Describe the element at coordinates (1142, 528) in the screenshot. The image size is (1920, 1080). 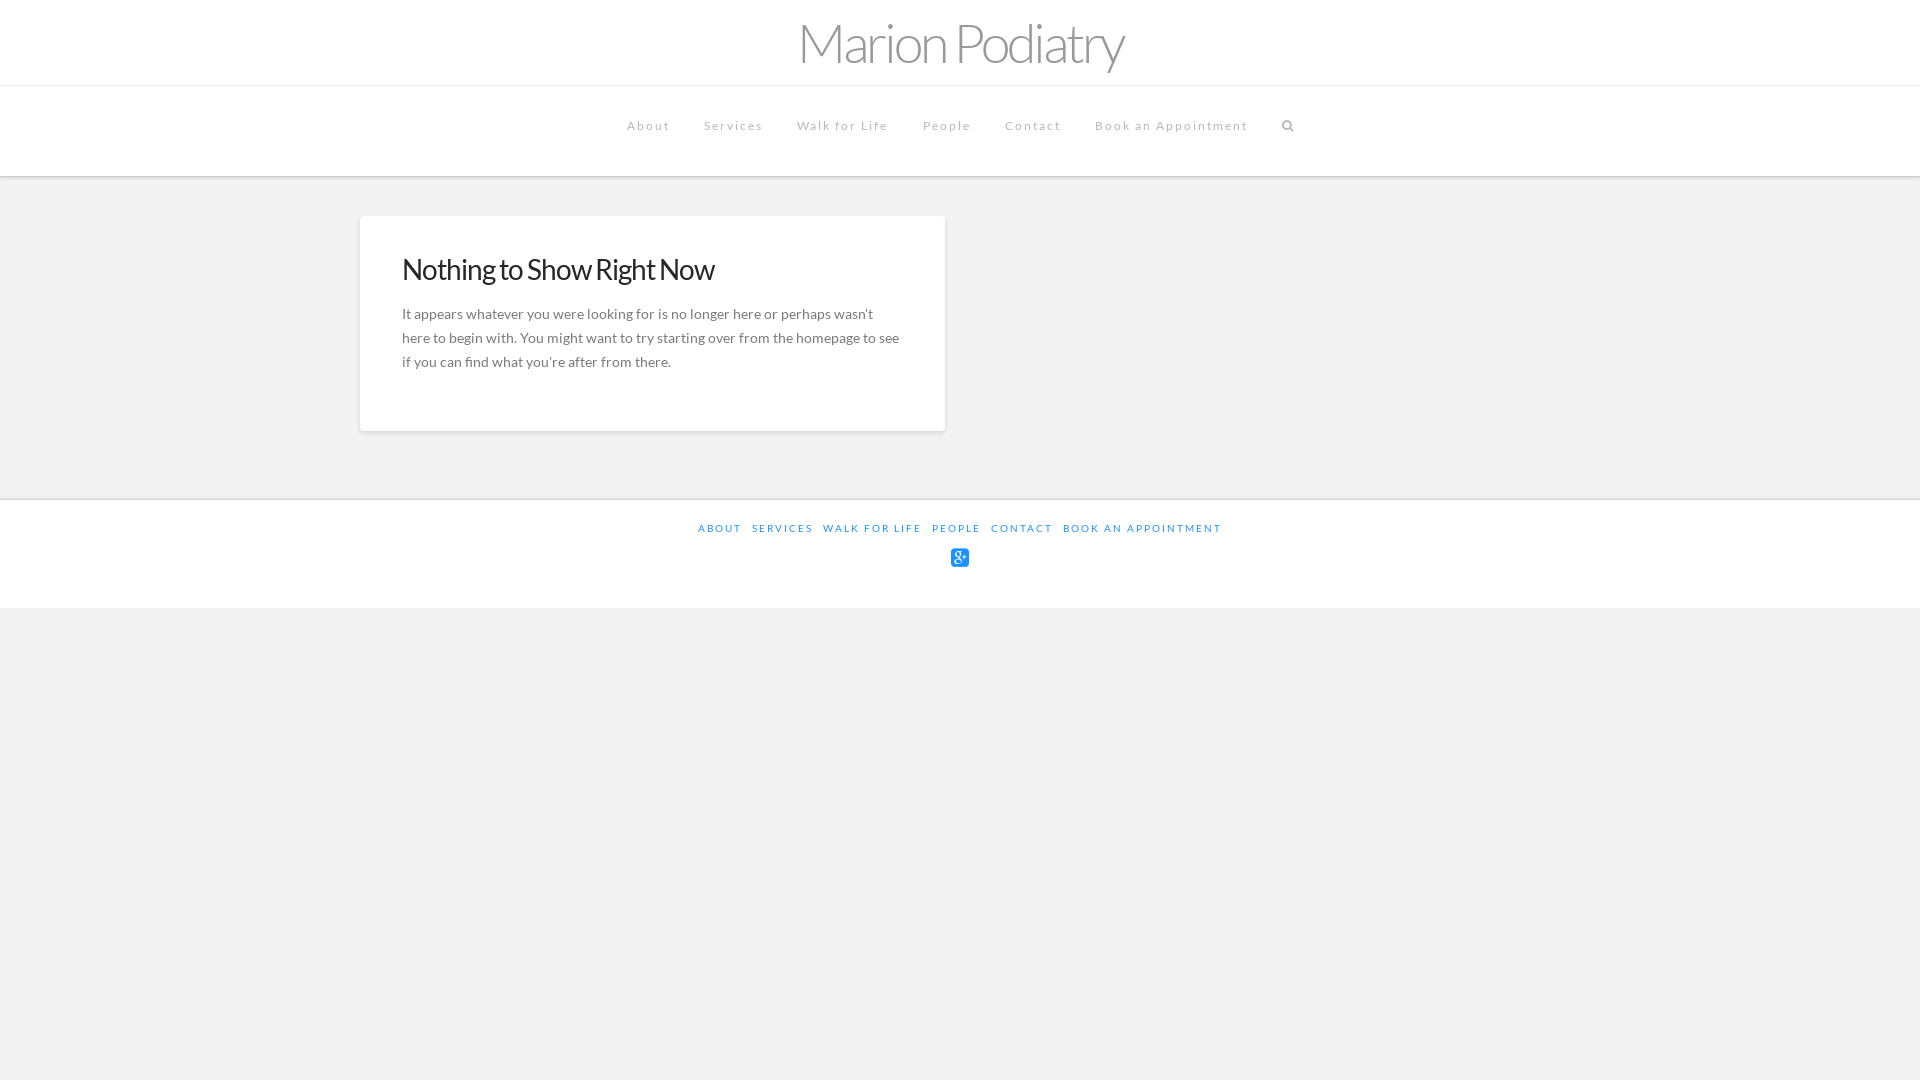
I see `BOOK AN APPOINTMENT` at that location.